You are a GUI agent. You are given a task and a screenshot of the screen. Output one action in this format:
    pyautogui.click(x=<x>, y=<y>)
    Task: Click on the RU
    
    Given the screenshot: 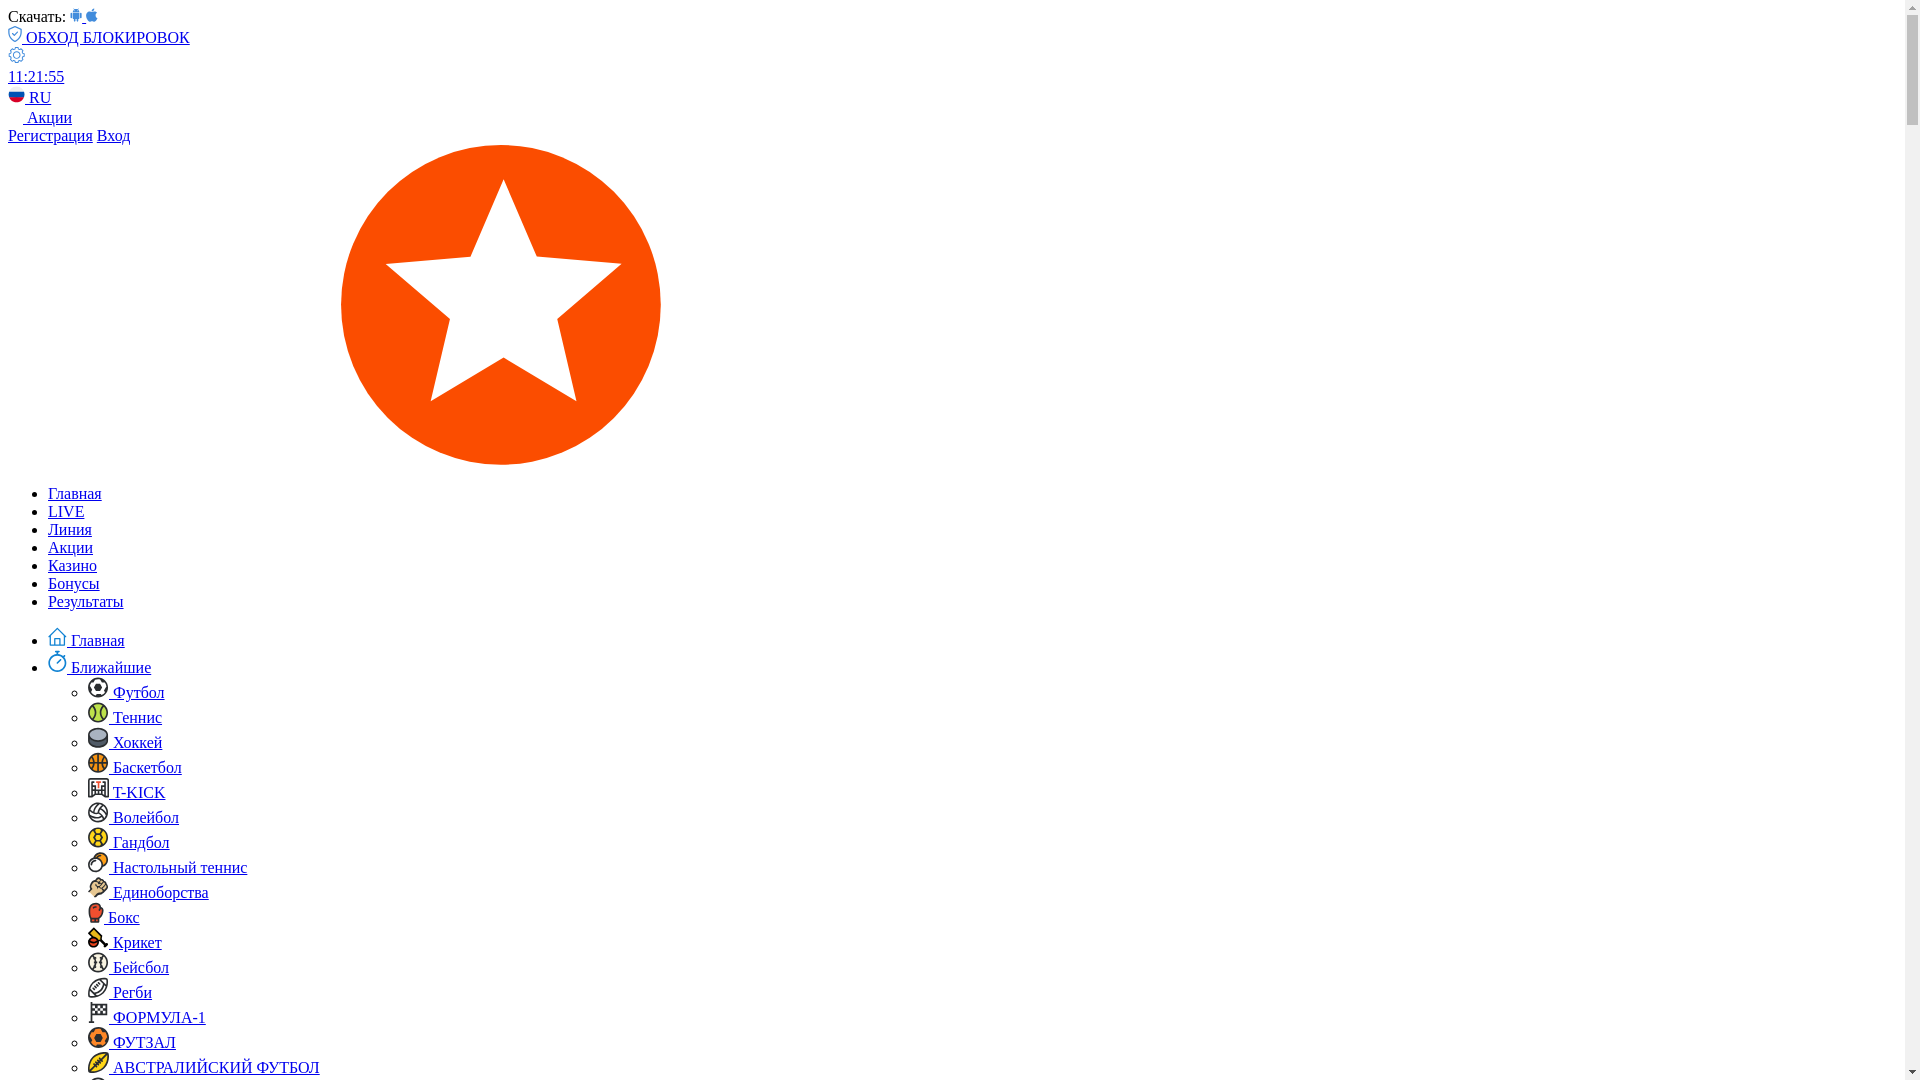 What is the action you would take?
    pyautogui.click(x=30, y=98)
    